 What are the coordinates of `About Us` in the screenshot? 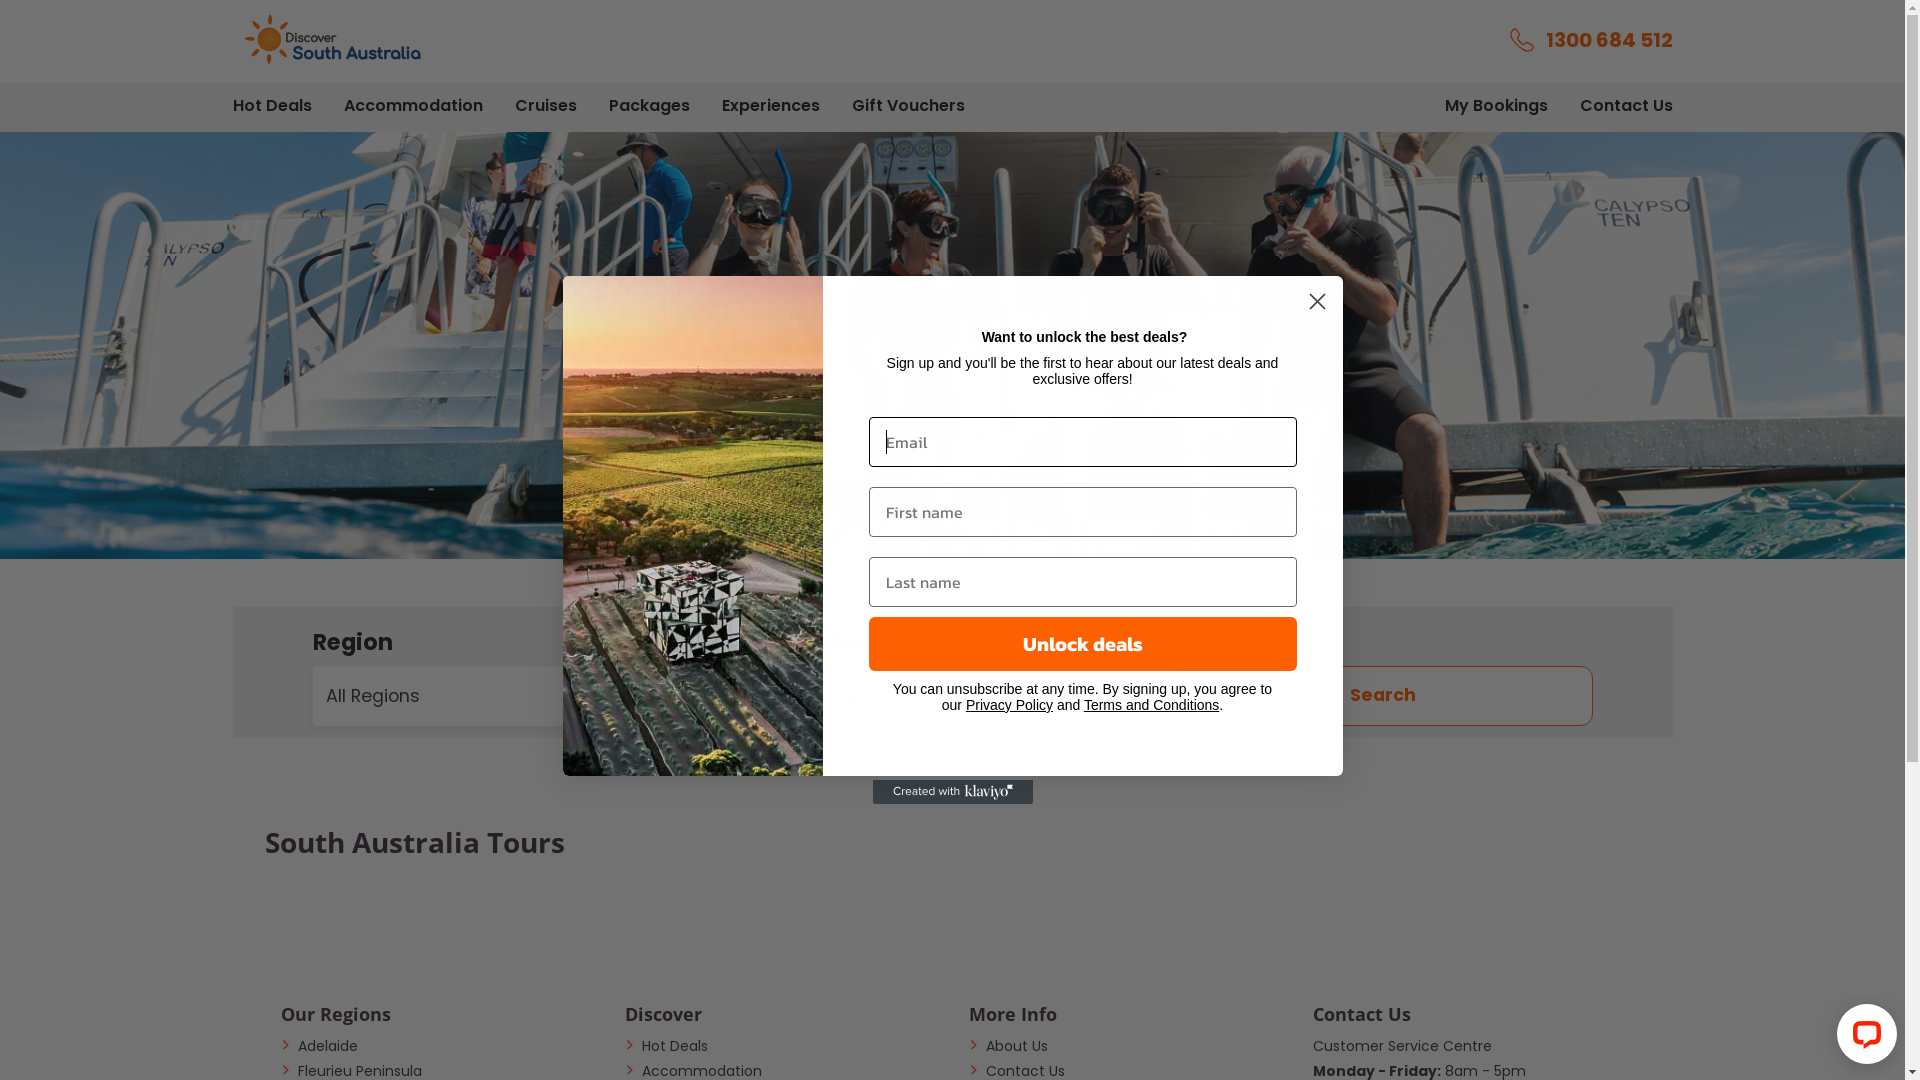 It's located at (1008, 1046).